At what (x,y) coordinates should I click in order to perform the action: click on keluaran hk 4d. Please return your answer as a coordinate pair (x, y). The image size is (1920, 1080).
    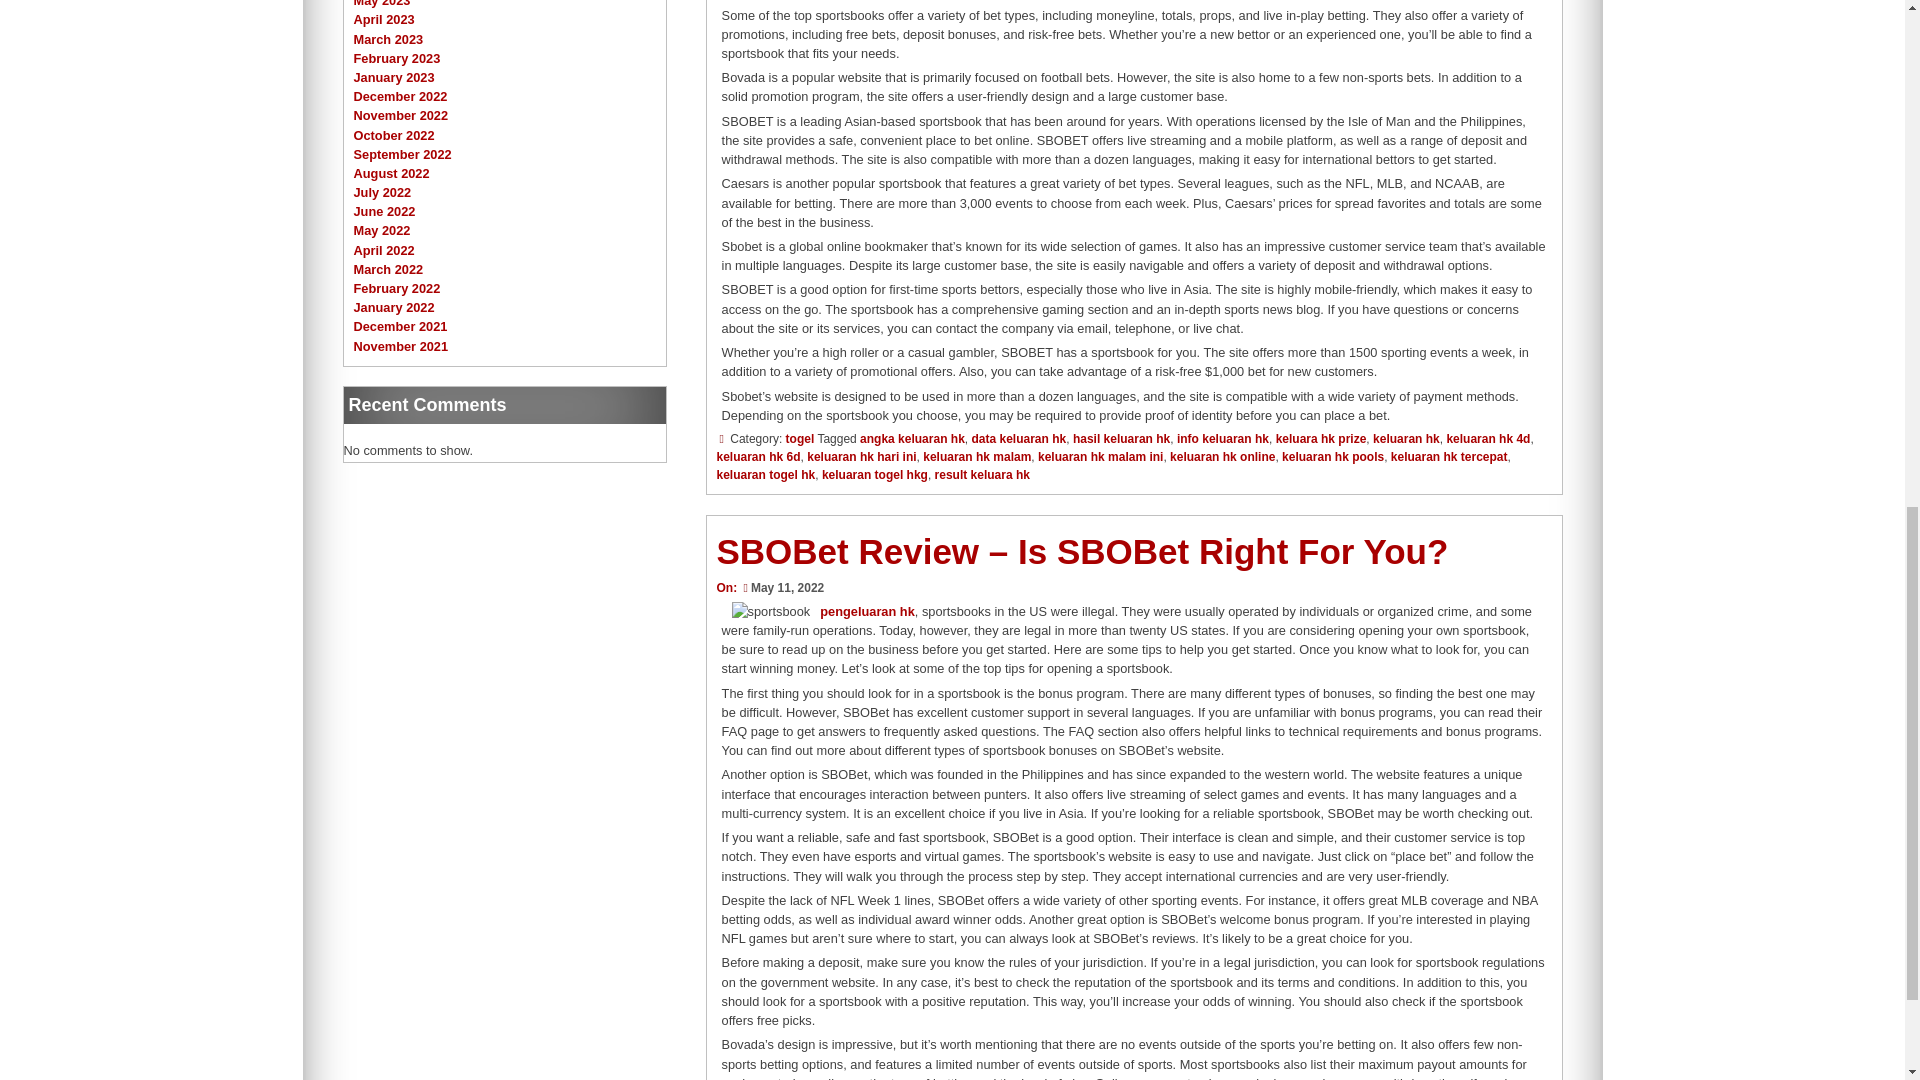
    Looking at the image, I should click on (1488, 439).